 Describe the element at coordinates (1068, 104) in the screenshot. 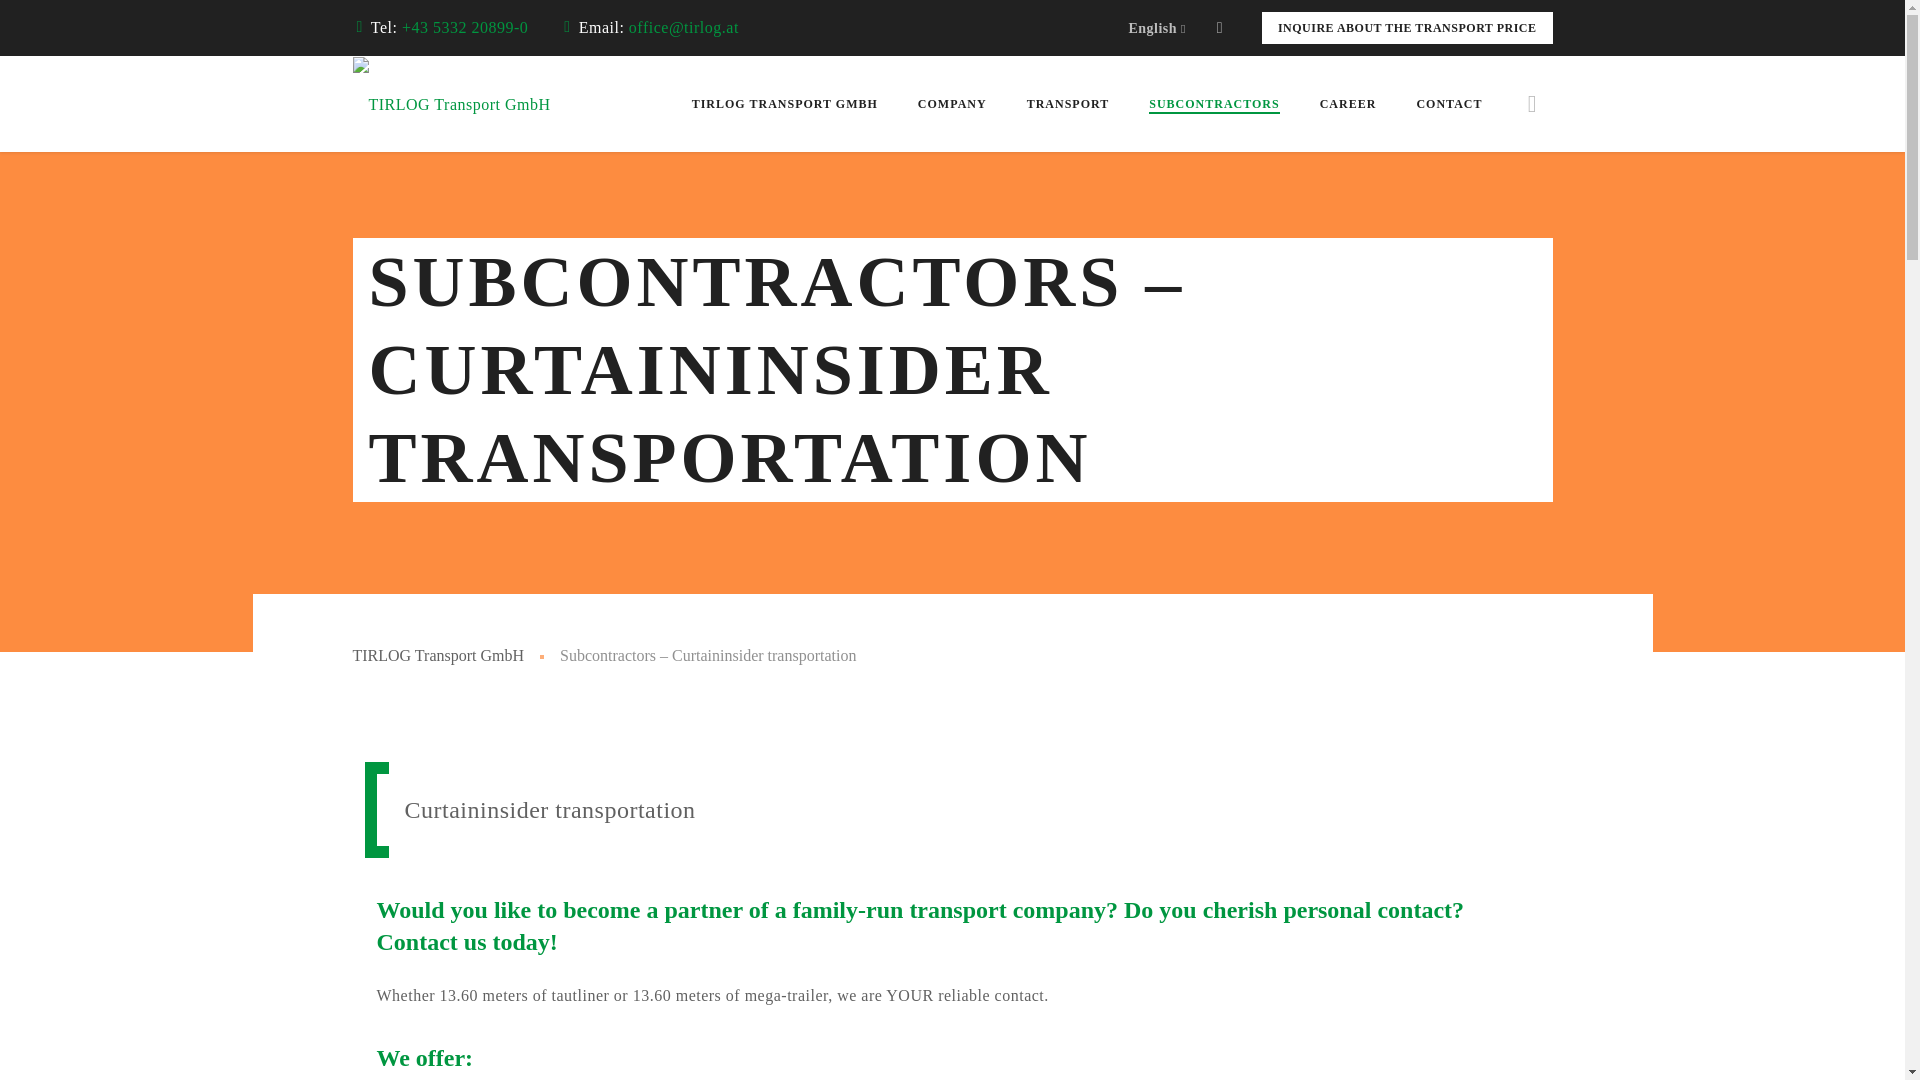

I see `TRANSPORT` at that location.